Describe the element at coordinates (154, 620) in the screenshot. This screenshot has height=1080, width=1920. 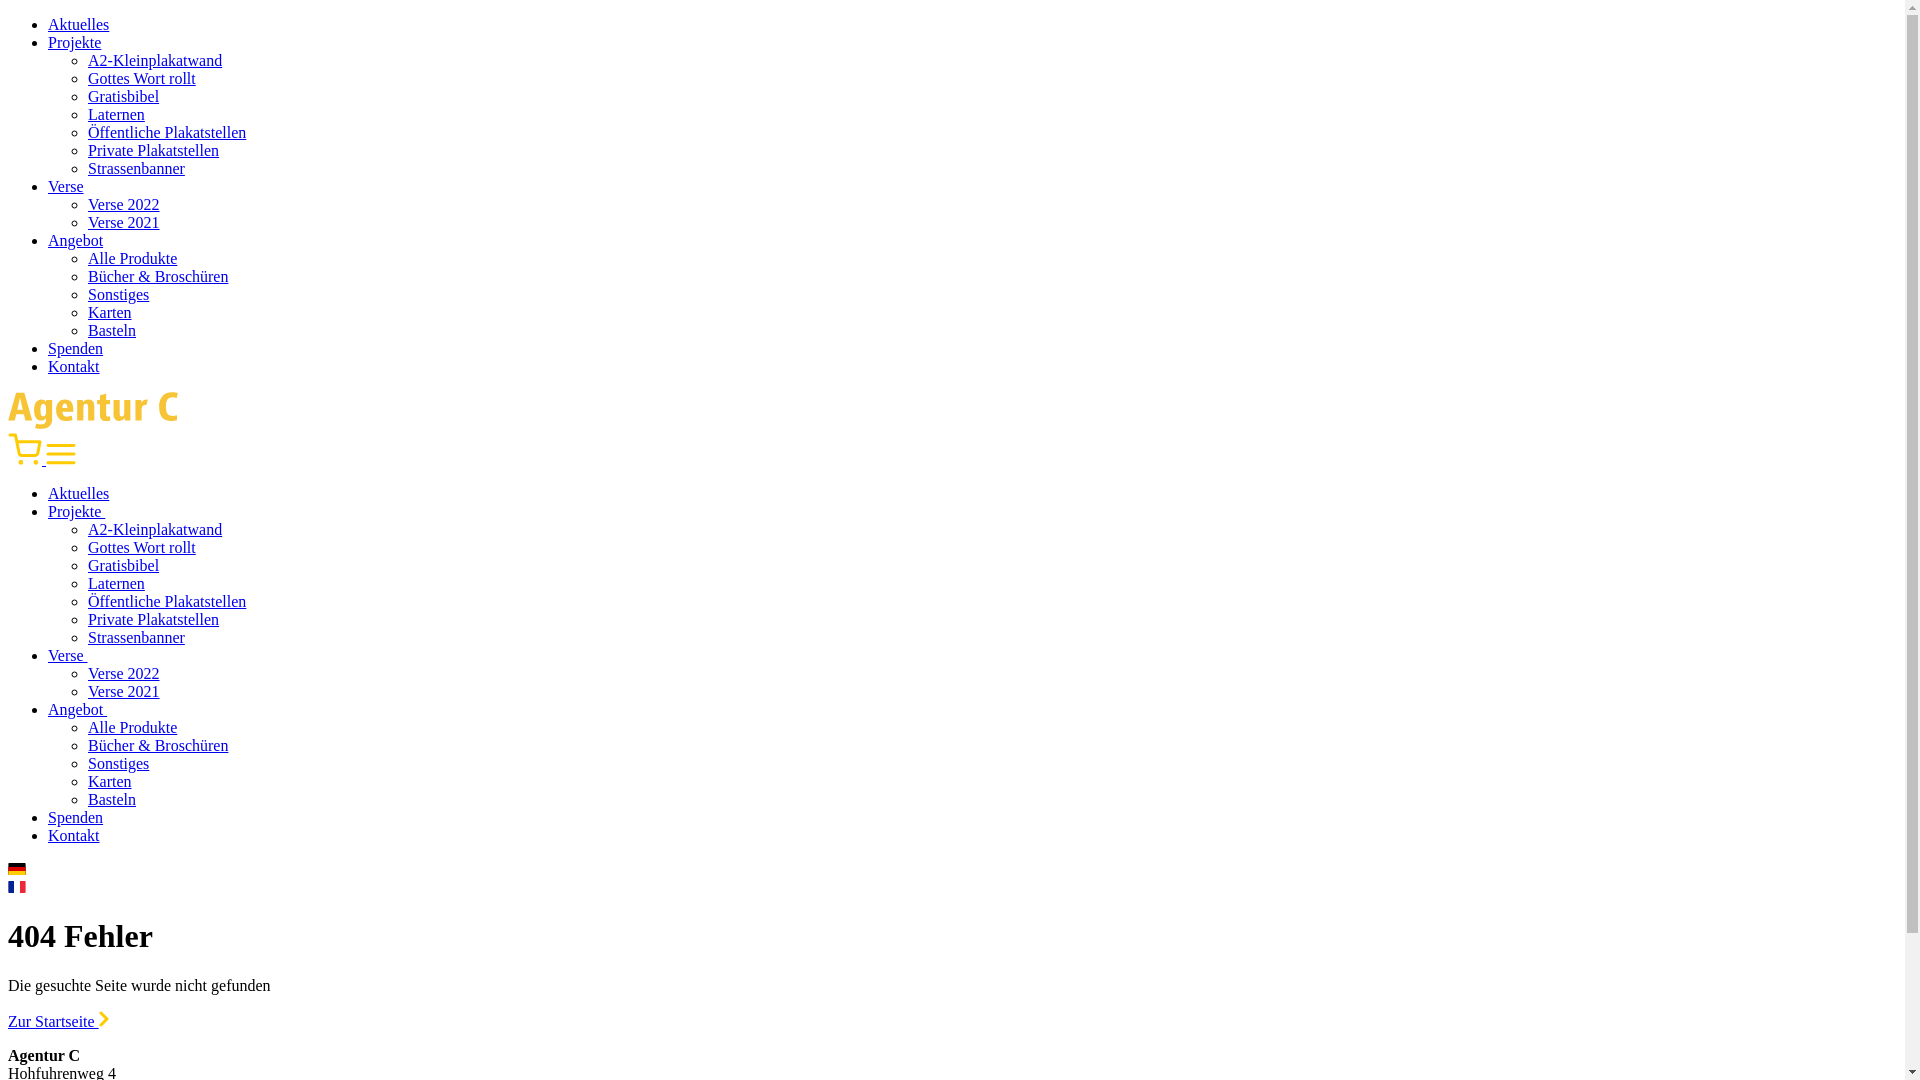
I see `Private Plakatstellen` at that location.